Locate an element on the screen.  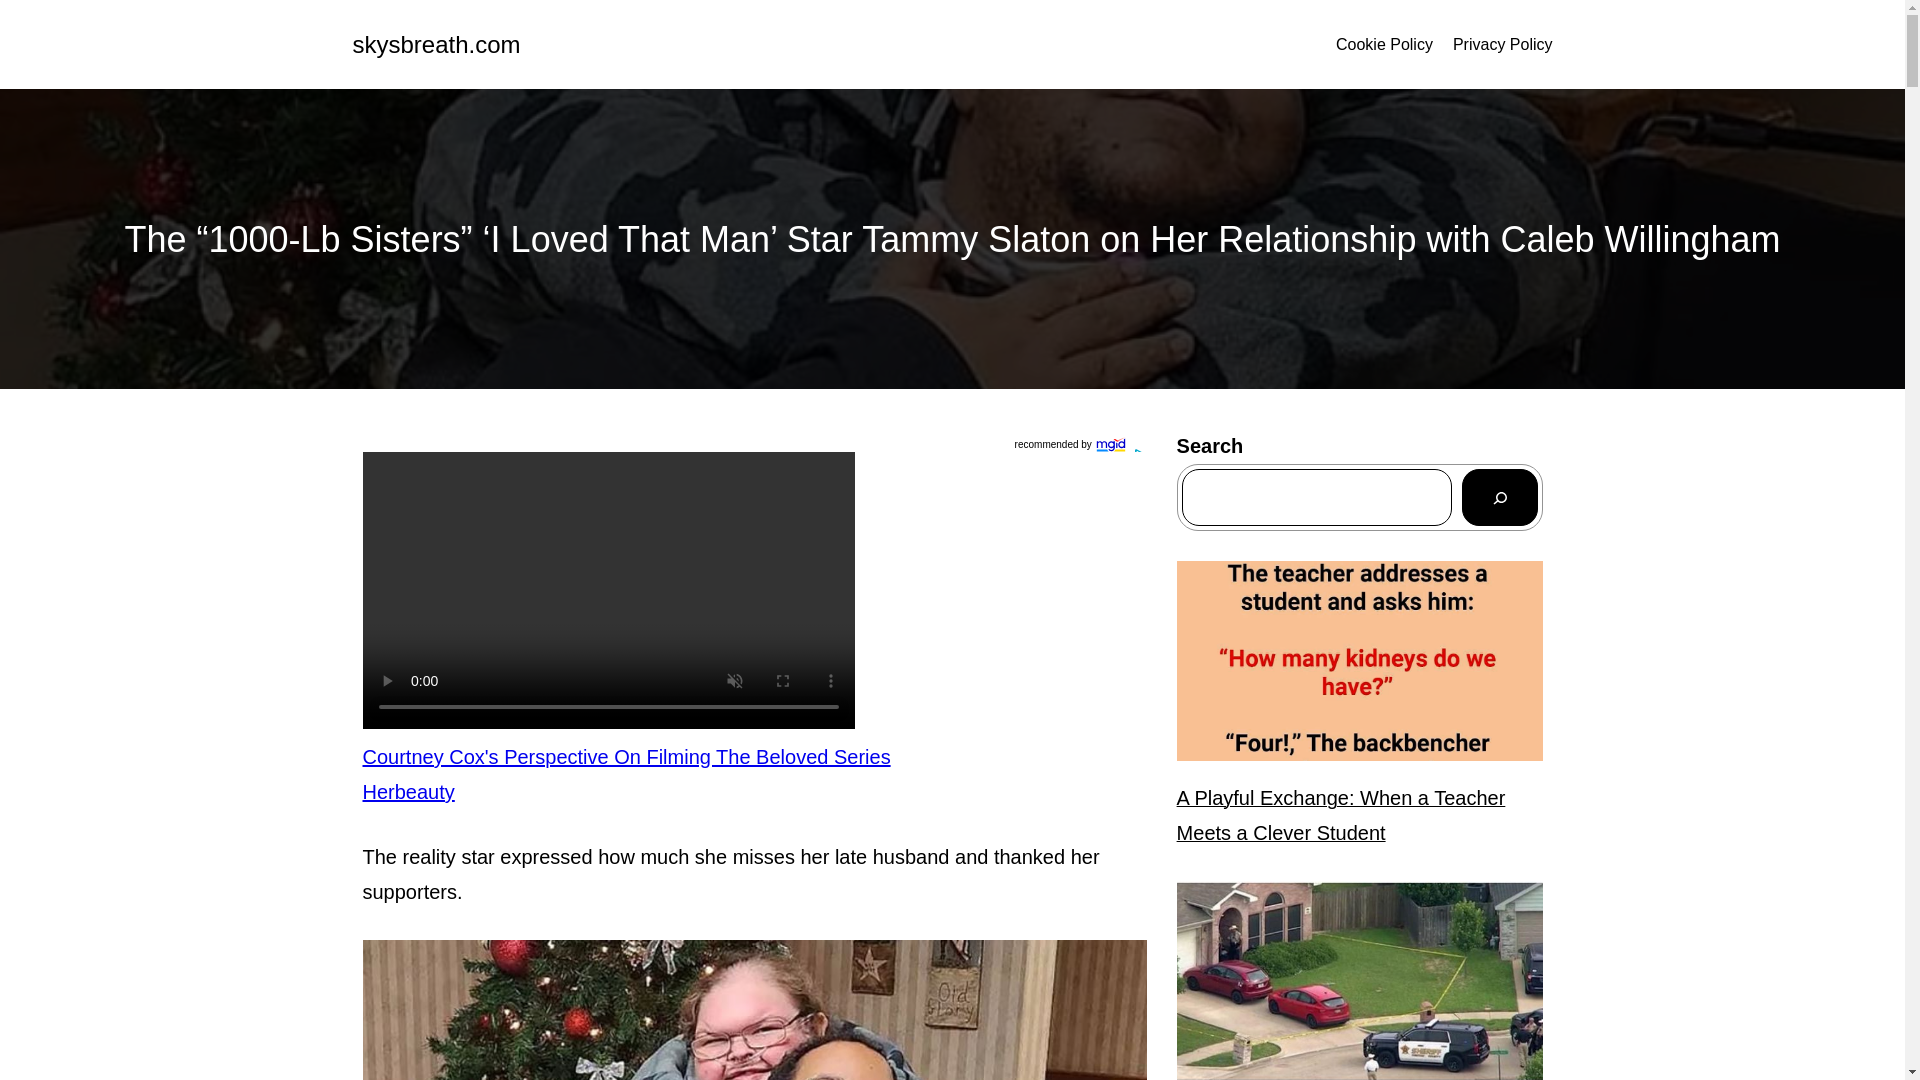
Privacy Policy is located at coordinates (1503, 45).